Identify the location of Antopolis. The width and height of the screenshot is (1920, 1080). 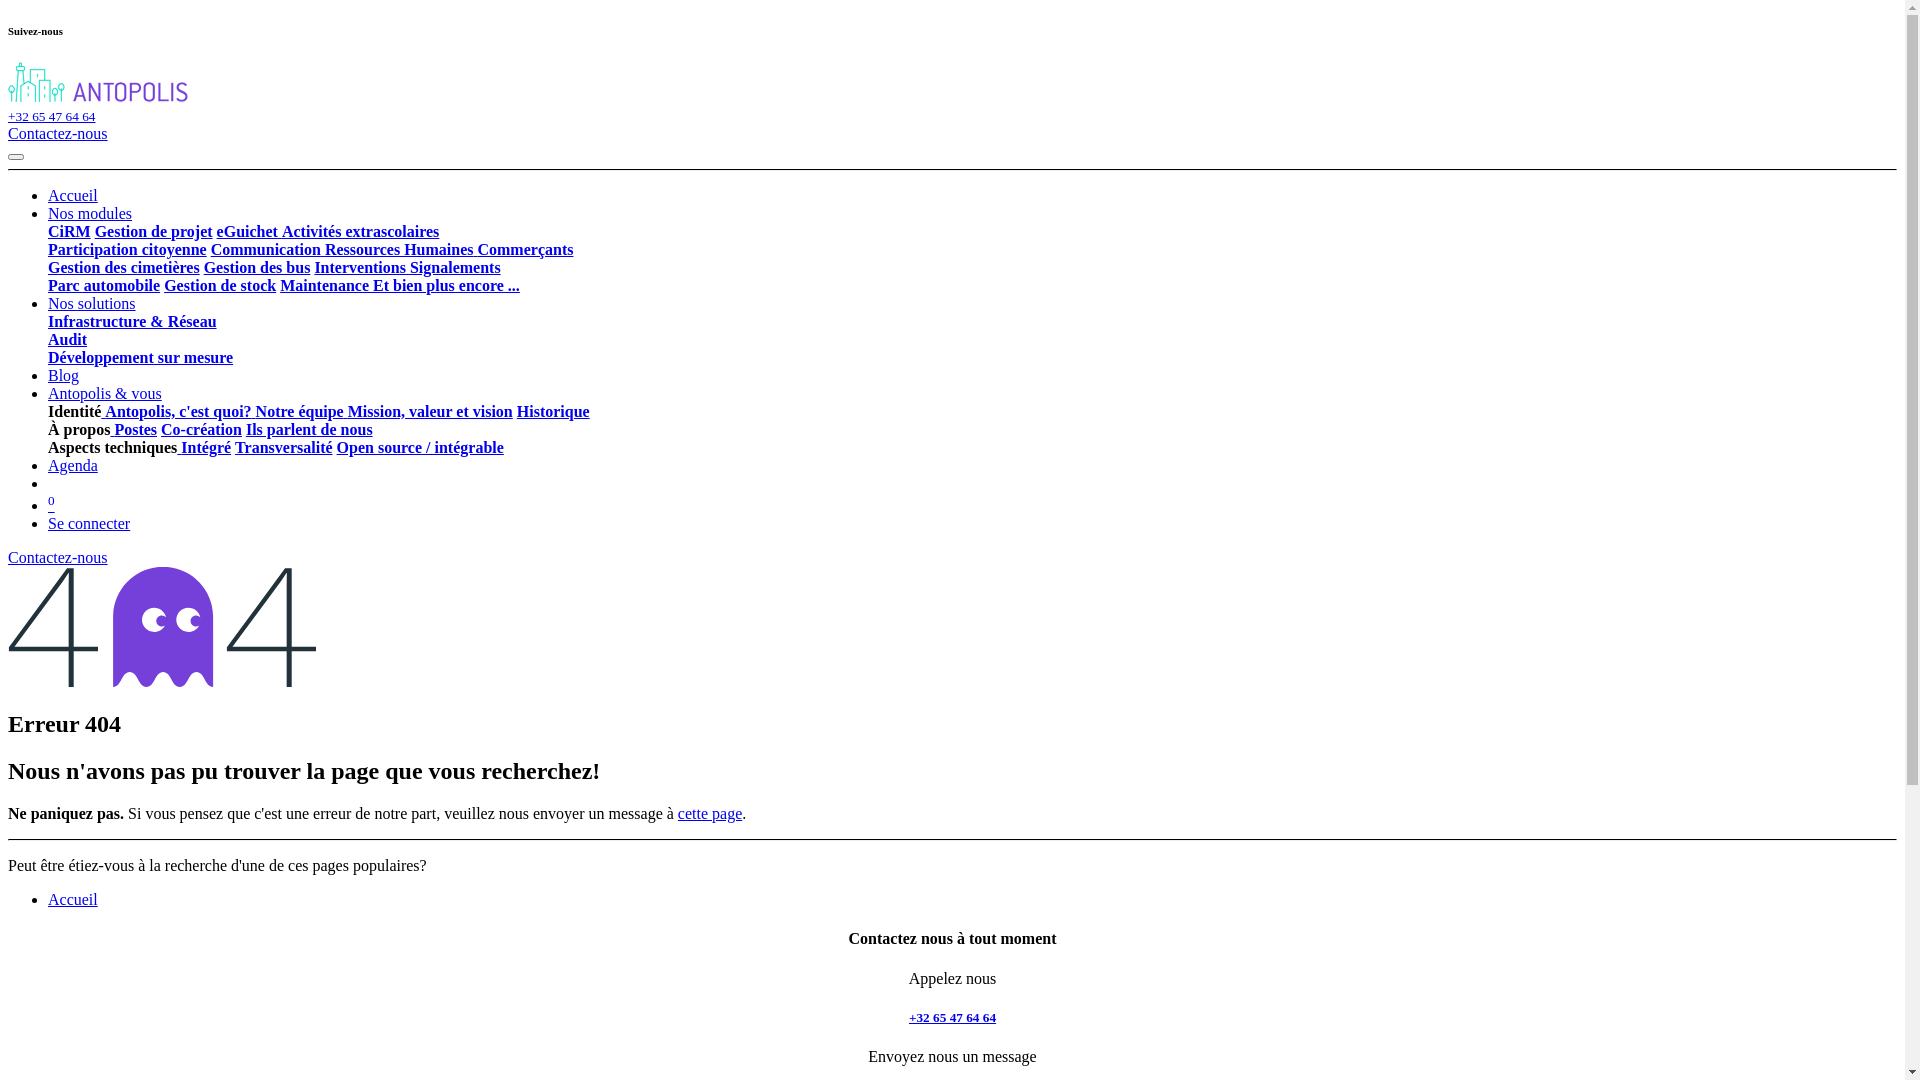
(98, 98).